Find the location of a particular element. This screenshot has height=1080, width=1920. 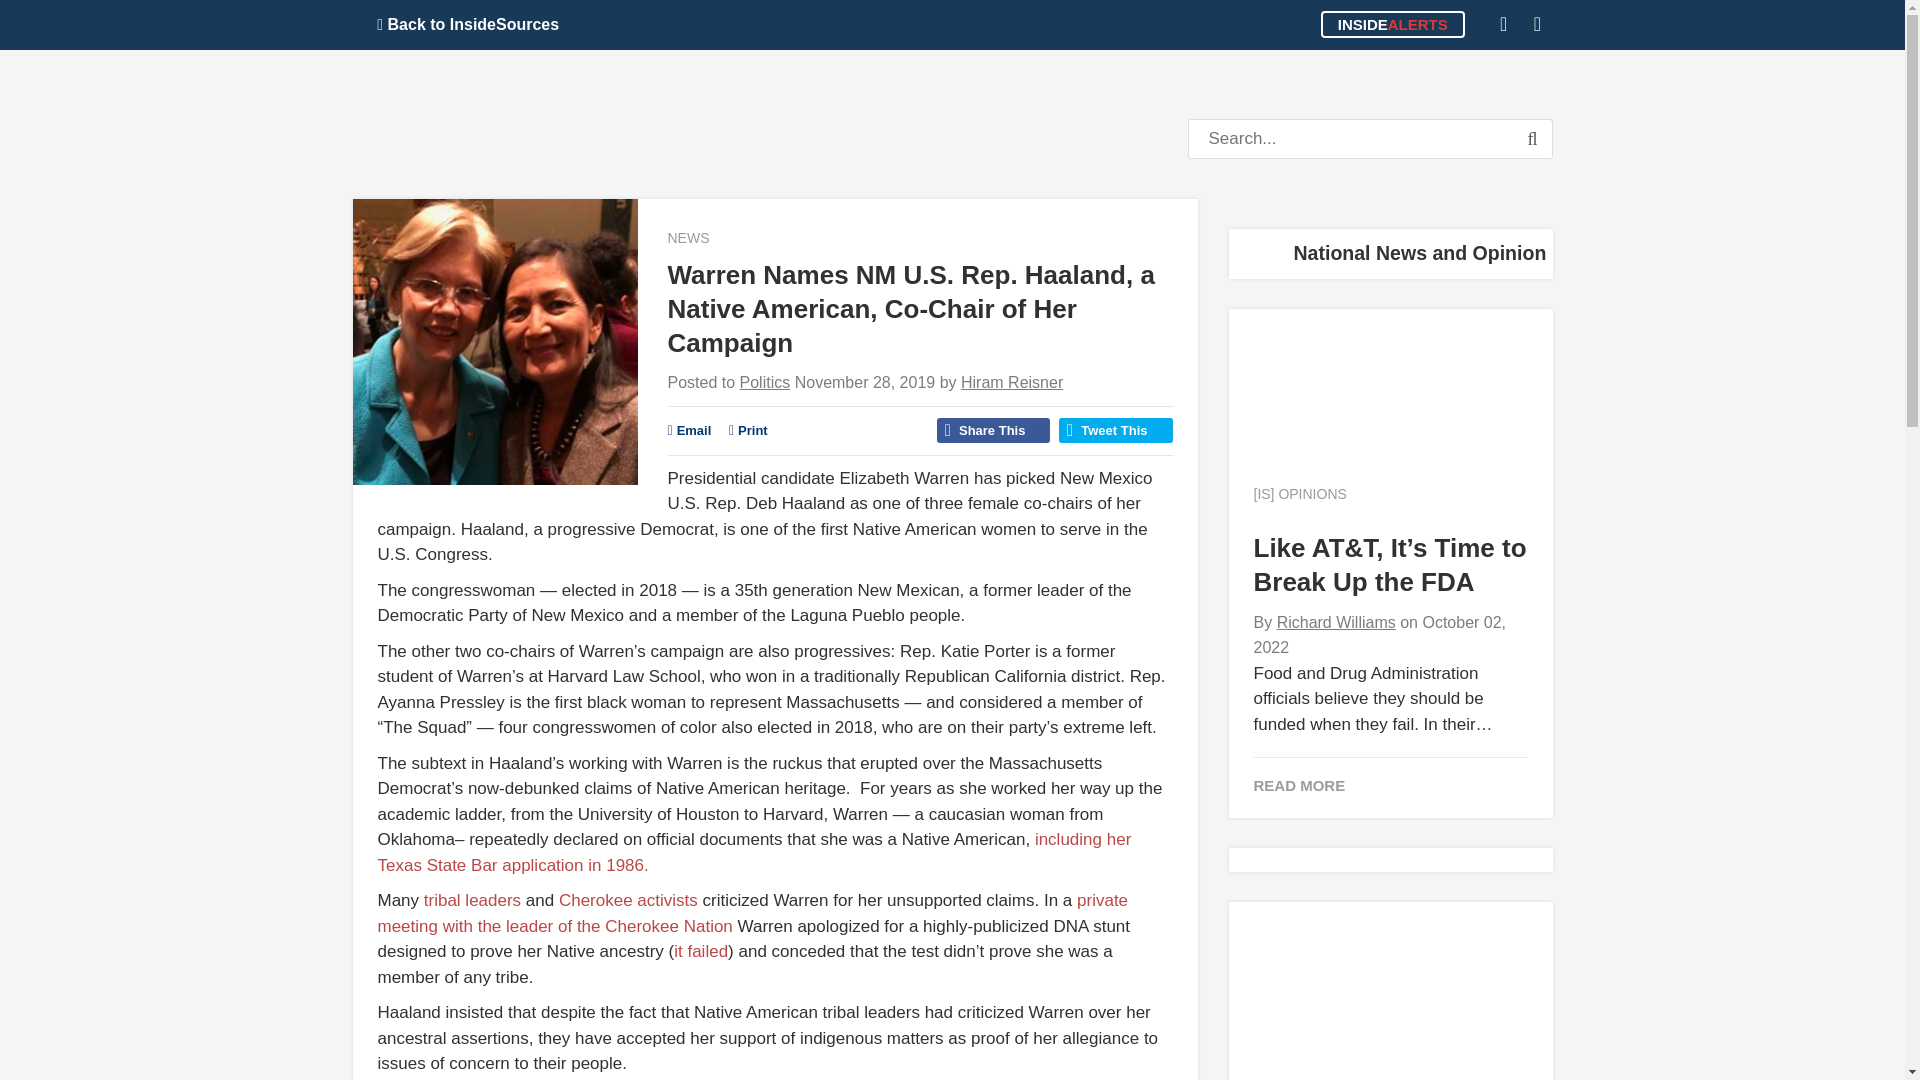

Email is located at coordinates (690, 430).